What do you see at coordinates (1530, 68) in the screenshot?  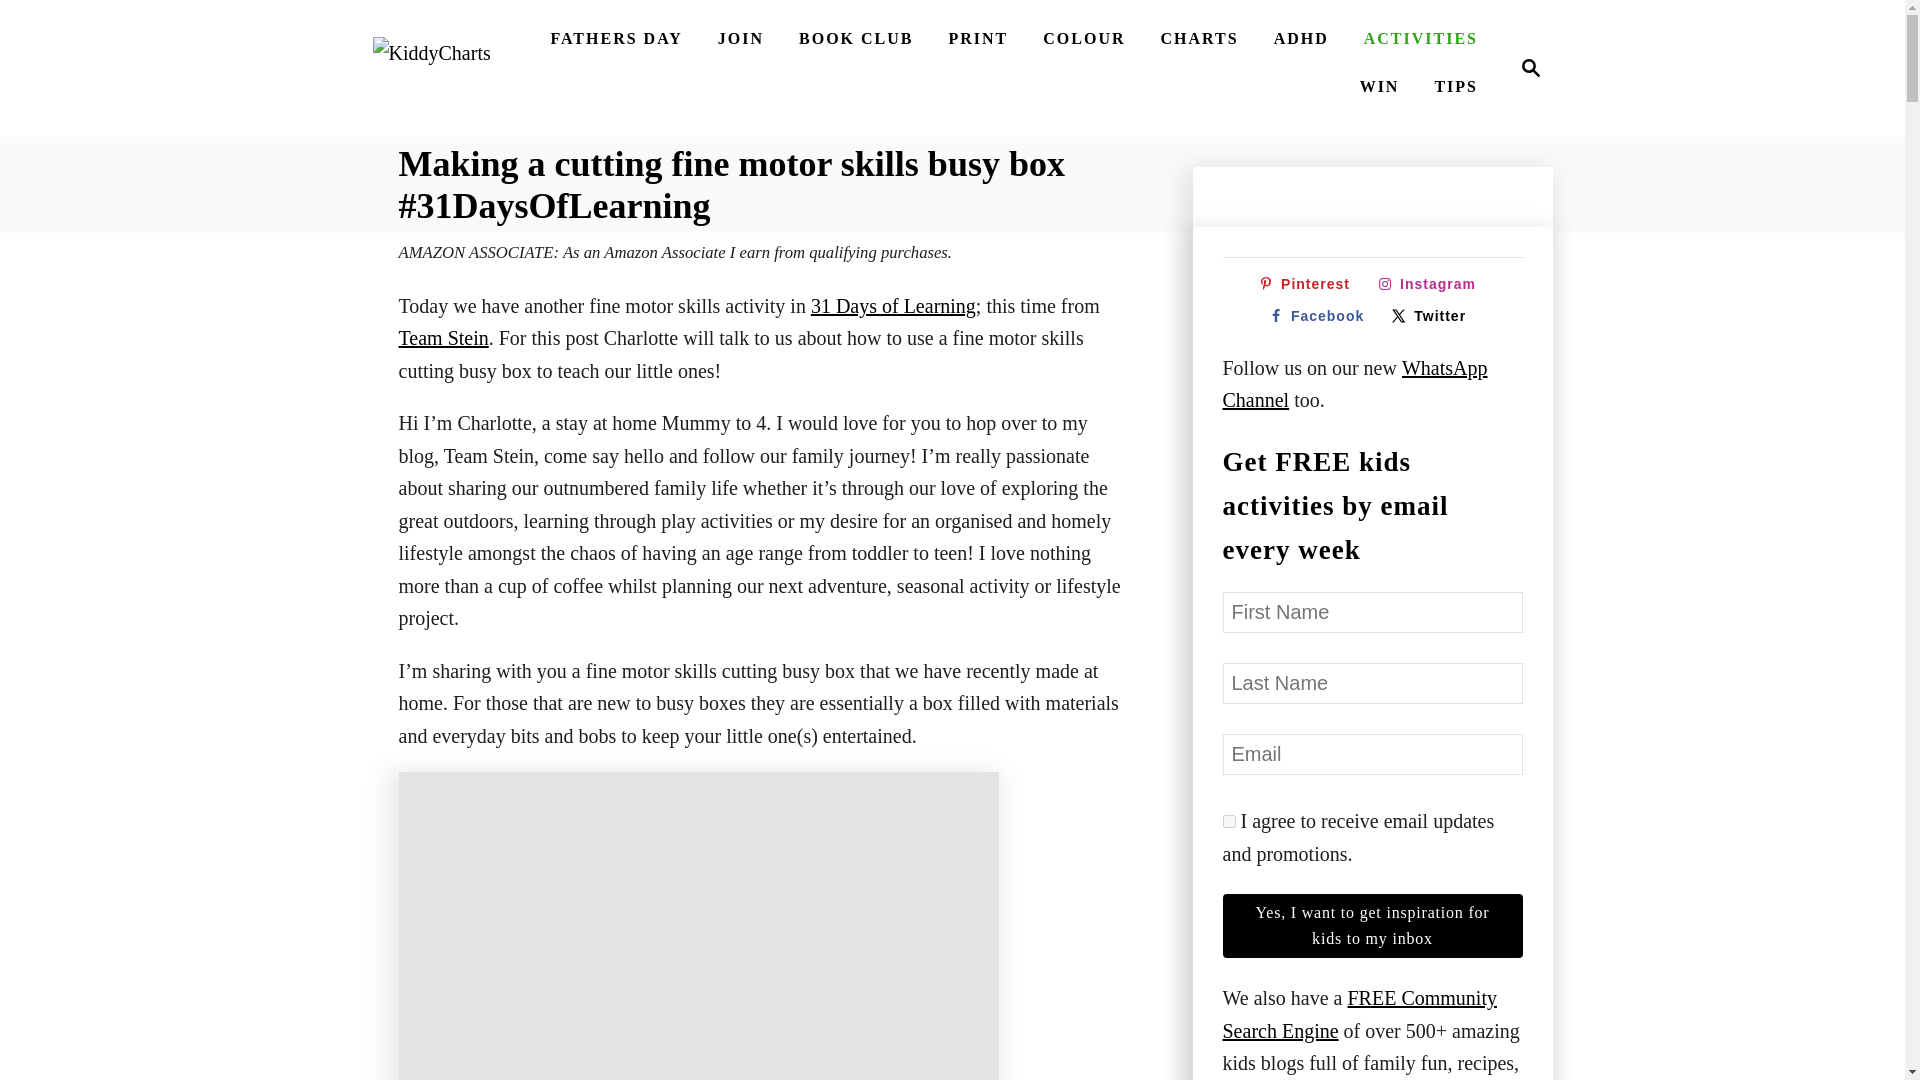 I see `1` at bounding box center [1530, 68].